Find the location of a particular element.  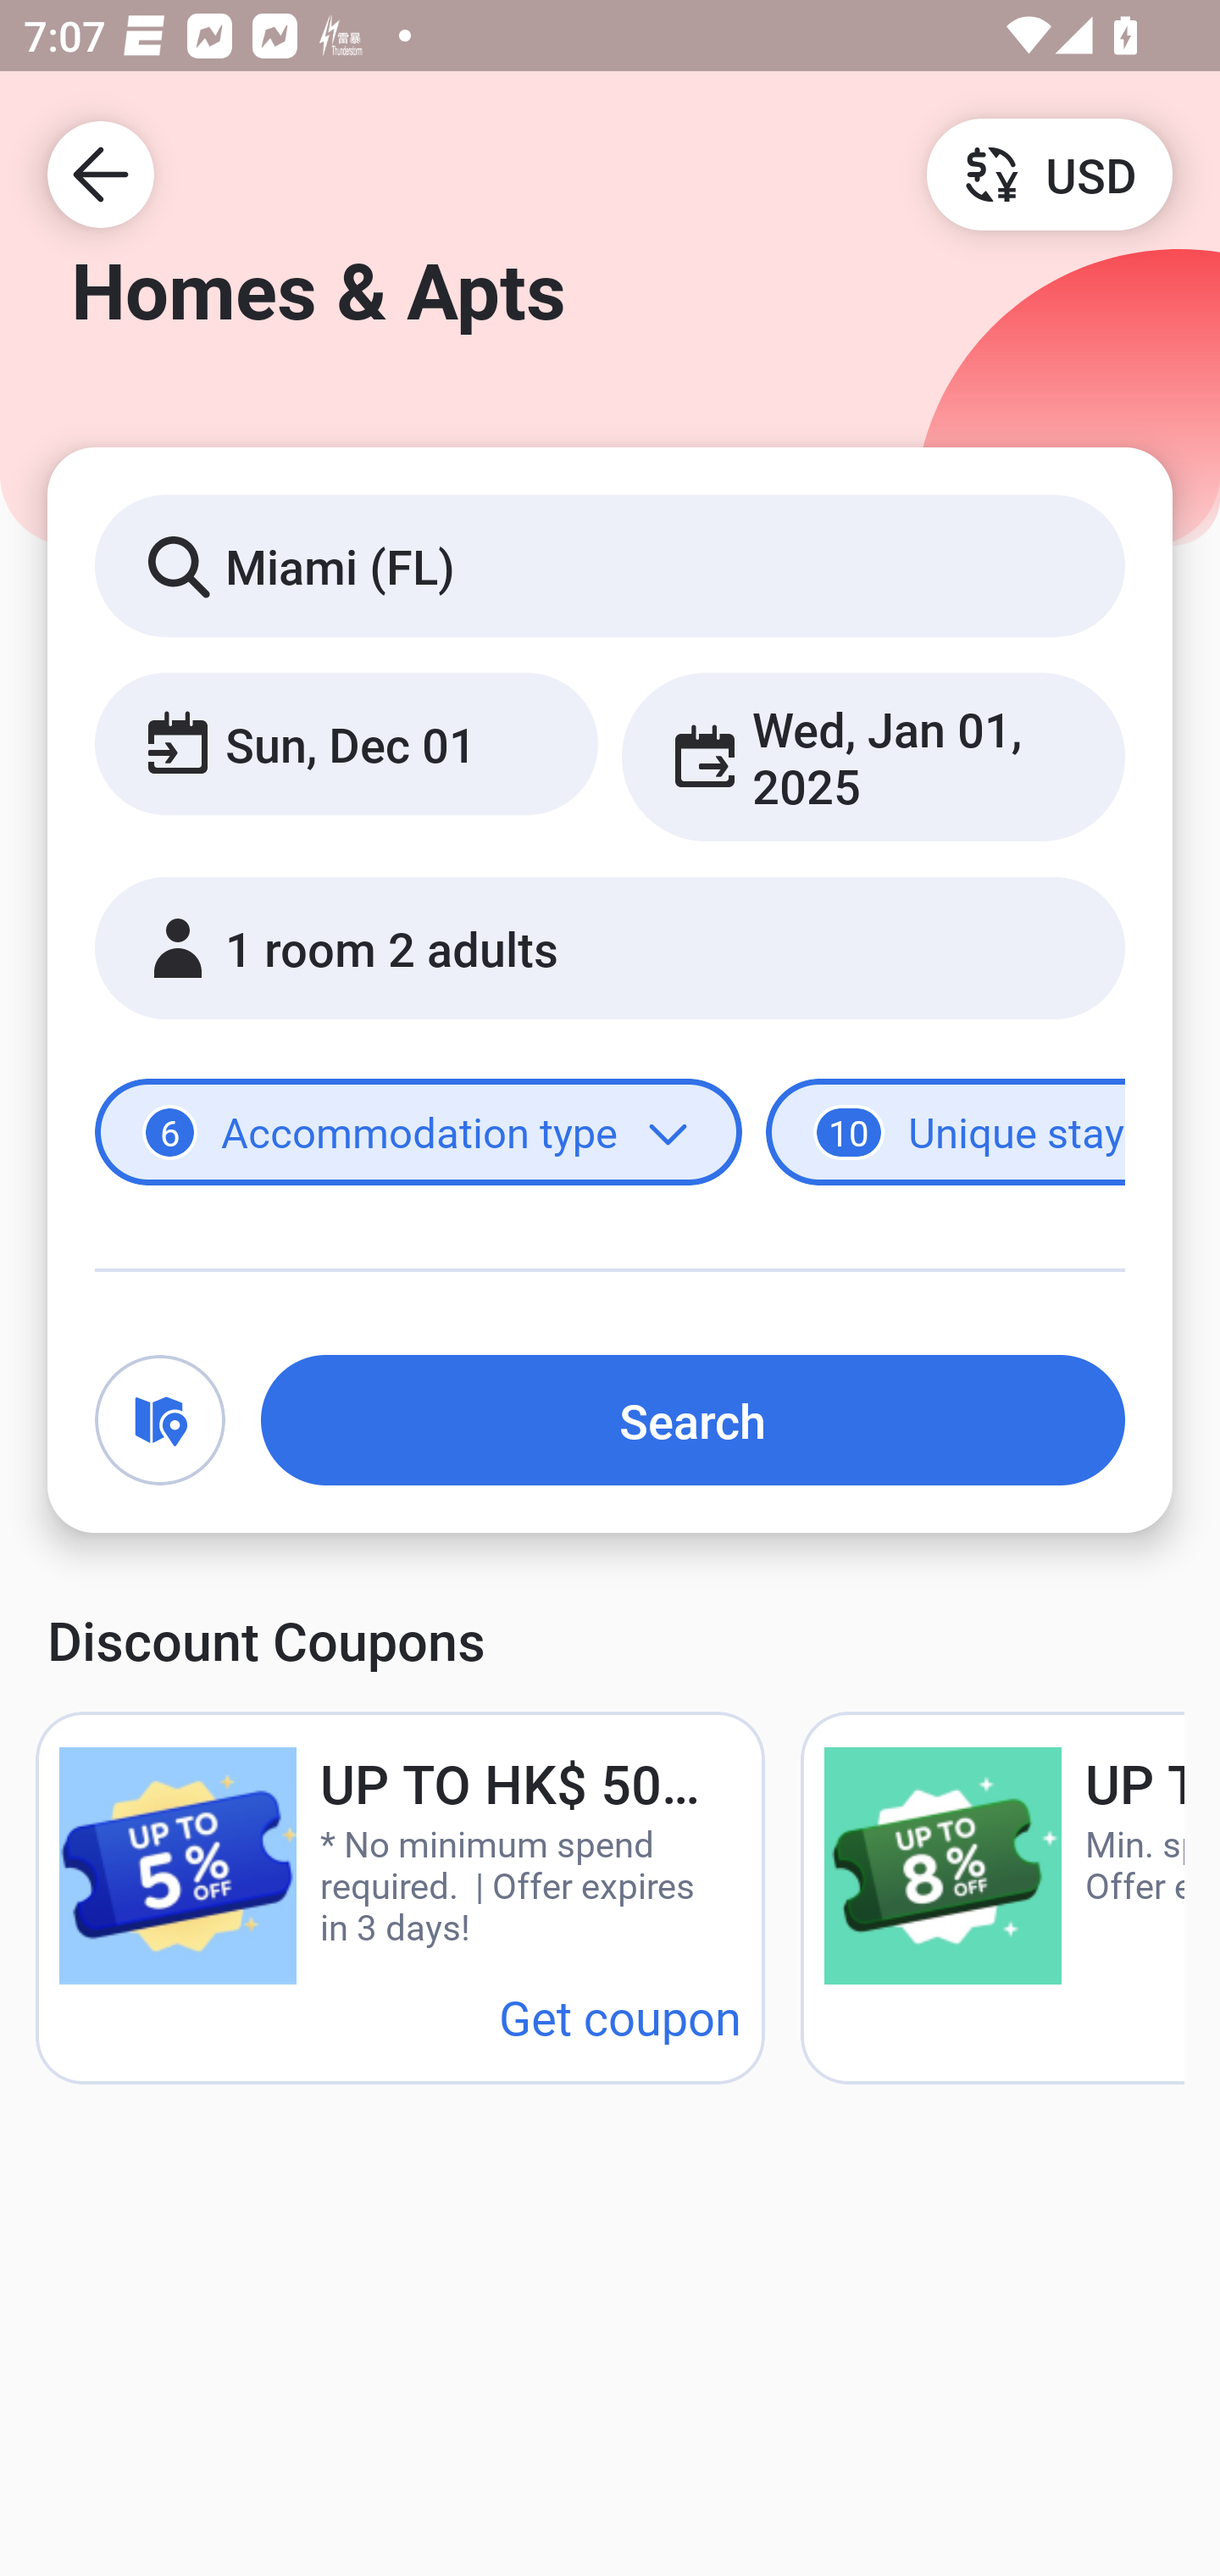

1 room 2 adults is located at coordinates (610, 947).